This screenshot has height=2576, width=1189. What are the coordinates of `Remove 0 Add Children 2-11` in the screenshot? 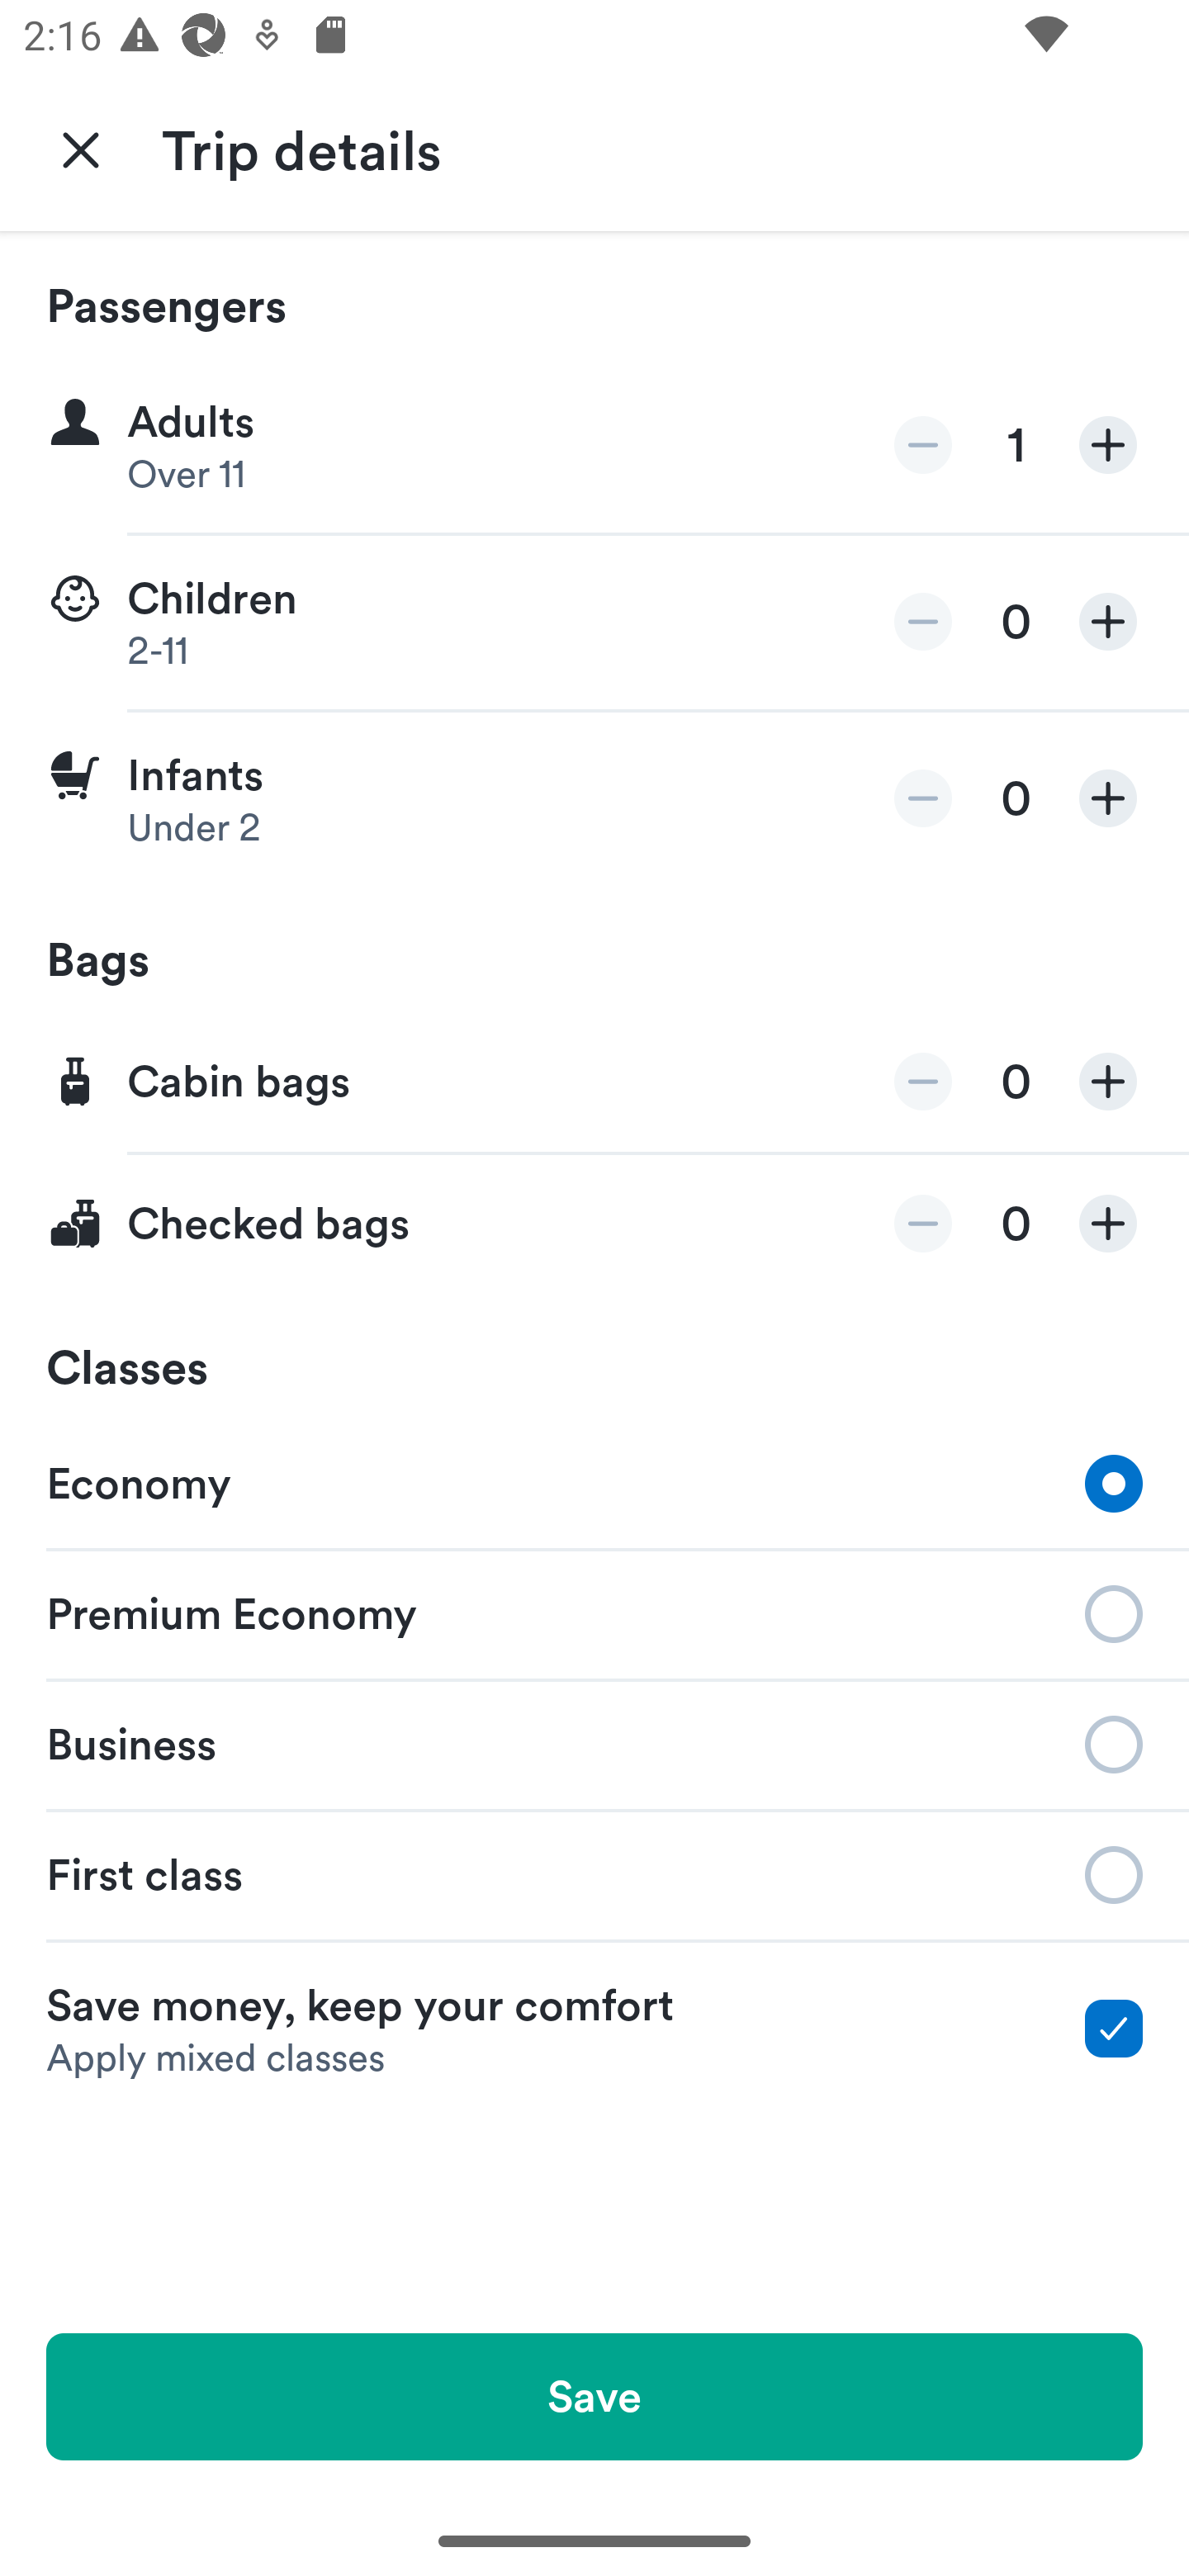 It's located at (594, 623).